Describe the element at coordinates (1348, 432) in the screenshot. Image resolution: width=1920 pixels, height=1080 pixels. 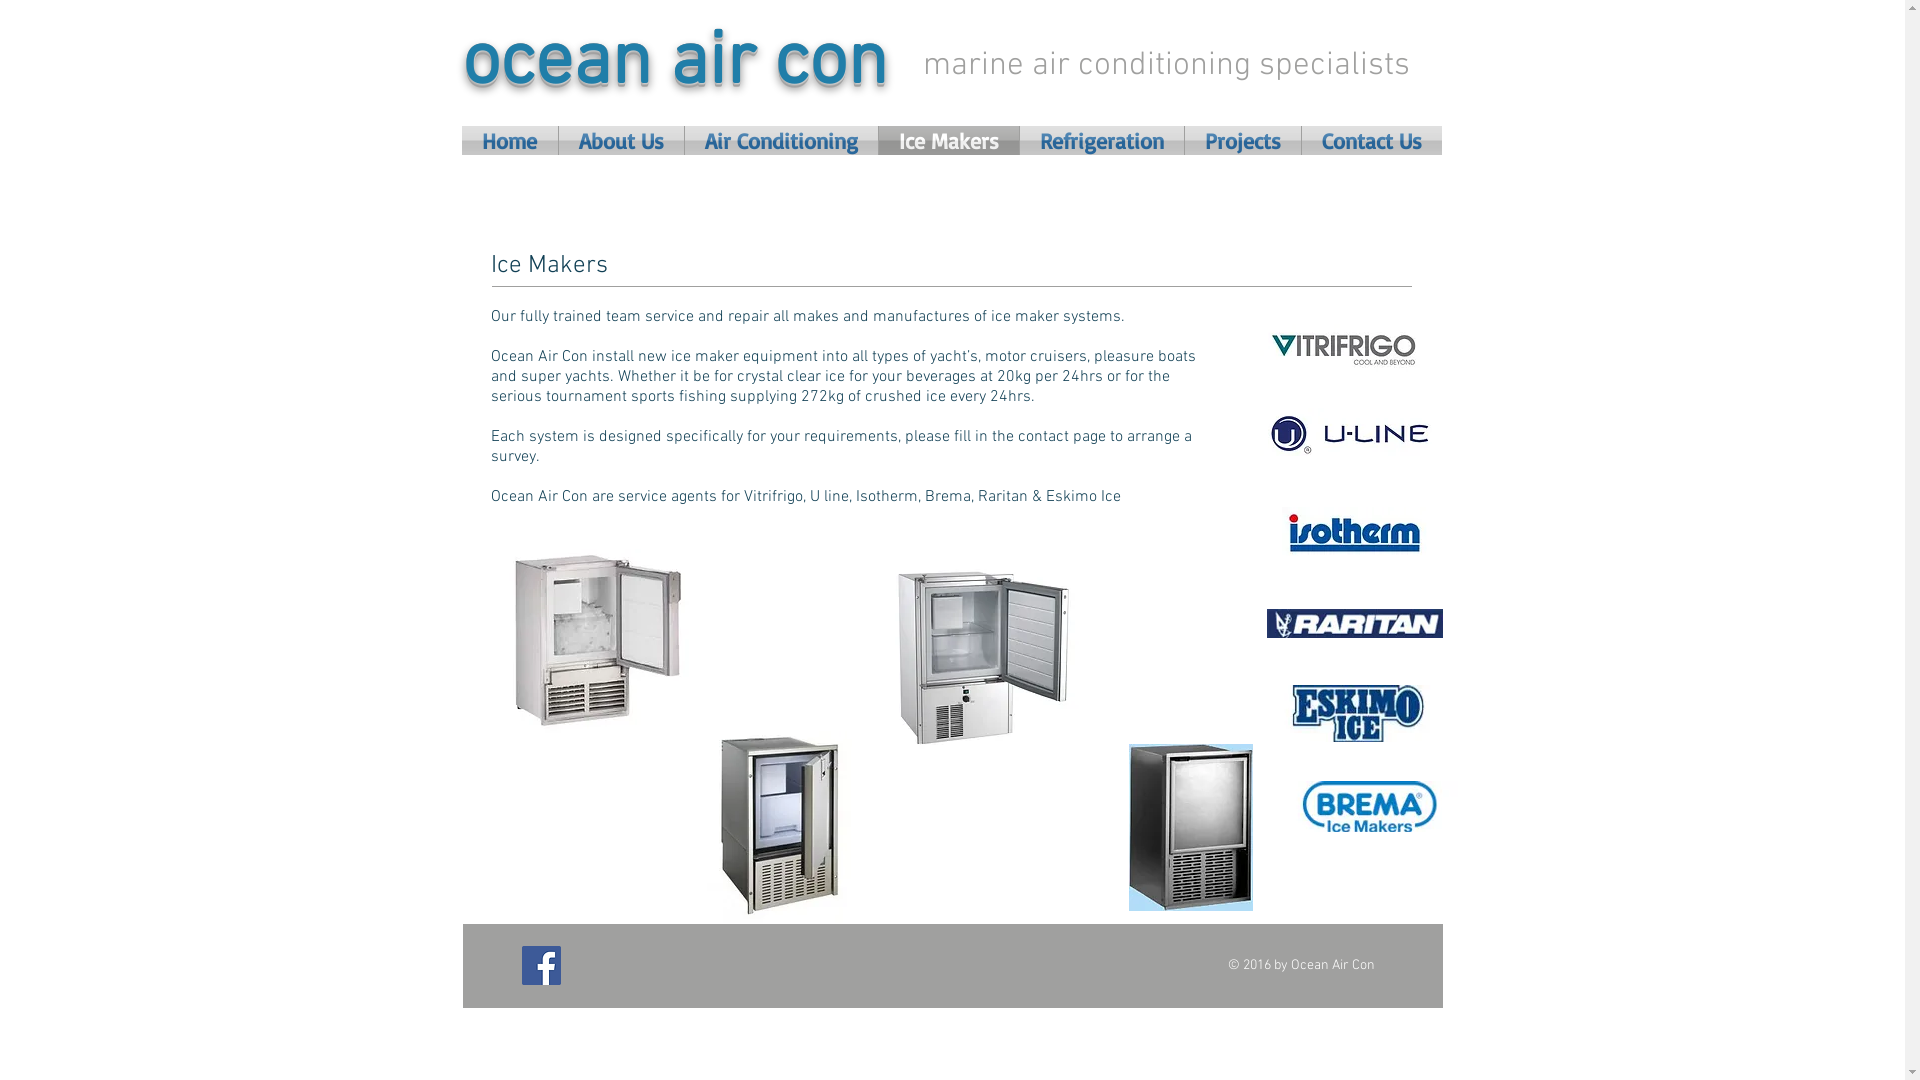
I see `U line 2.JPG` at that location.